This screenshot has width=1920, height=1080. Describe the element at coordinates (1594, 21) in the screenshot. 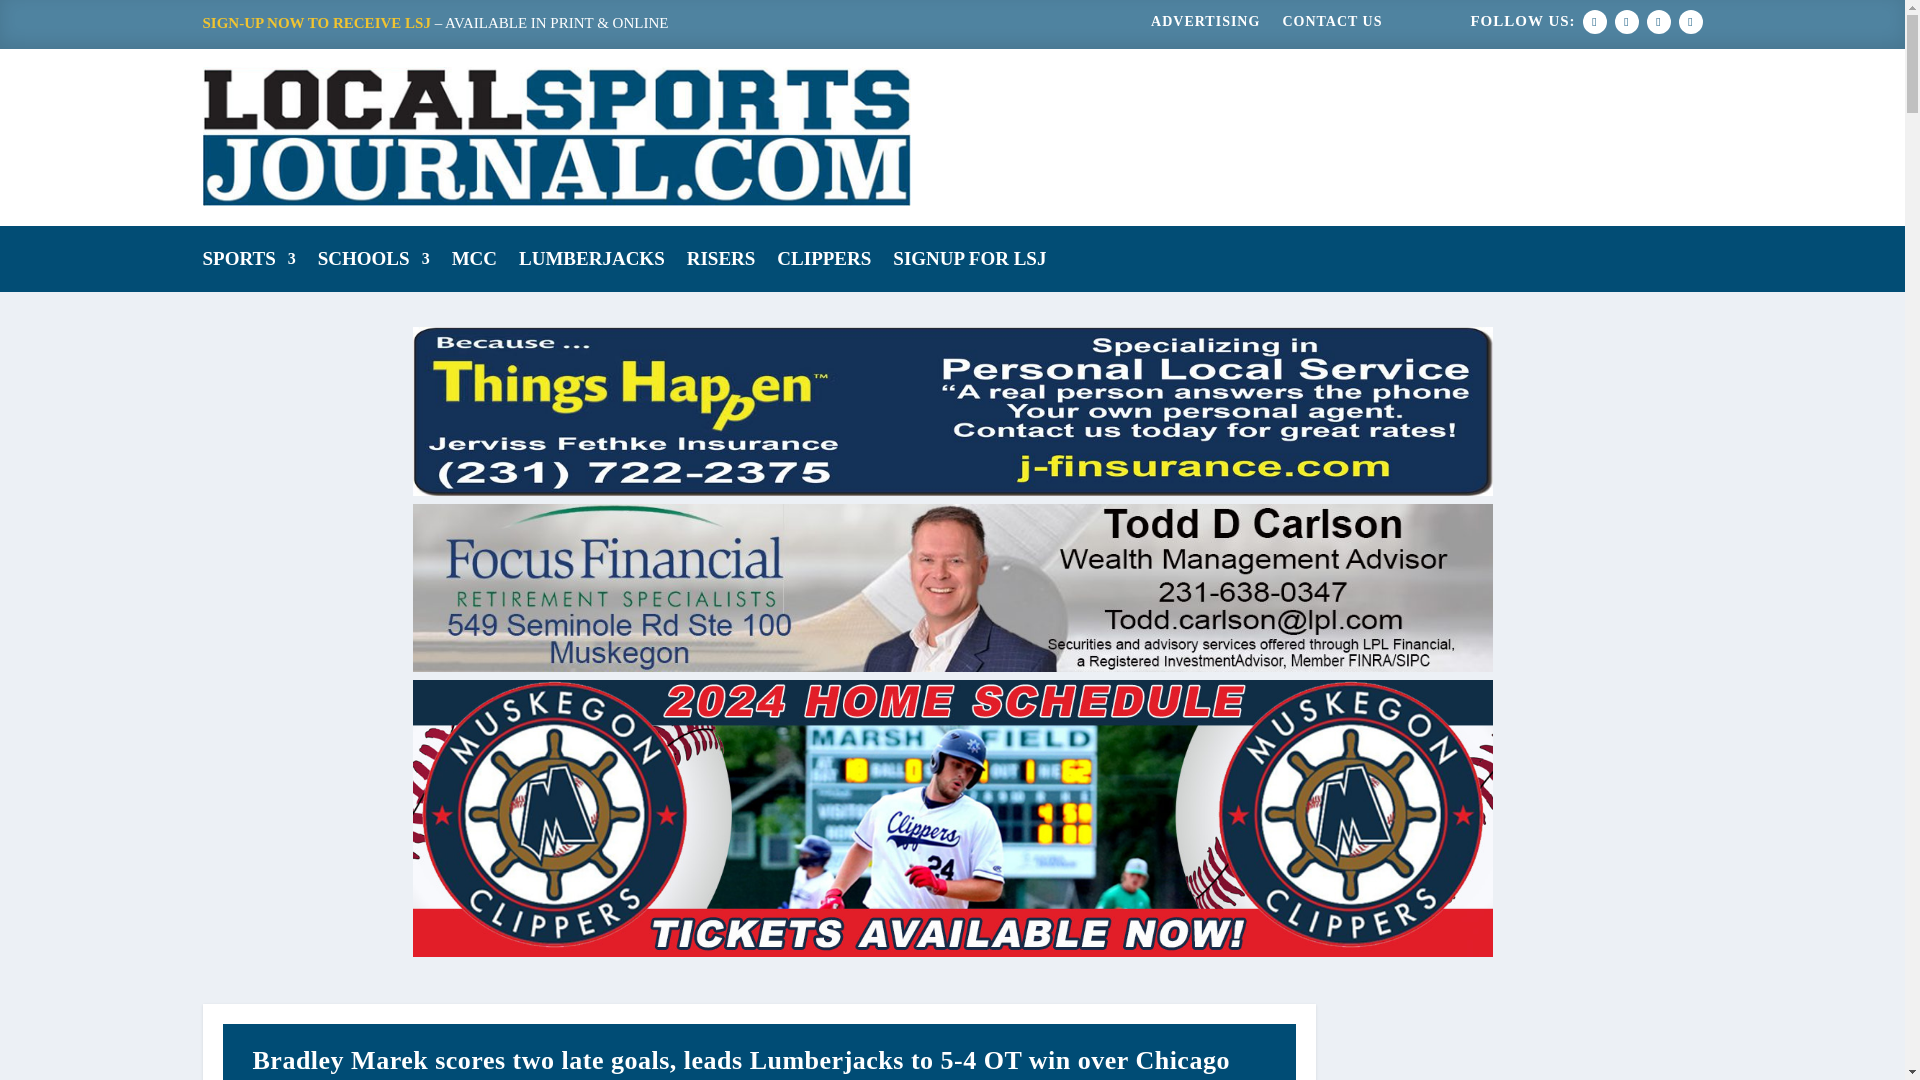

I see `Follow on Facebook` at that location.